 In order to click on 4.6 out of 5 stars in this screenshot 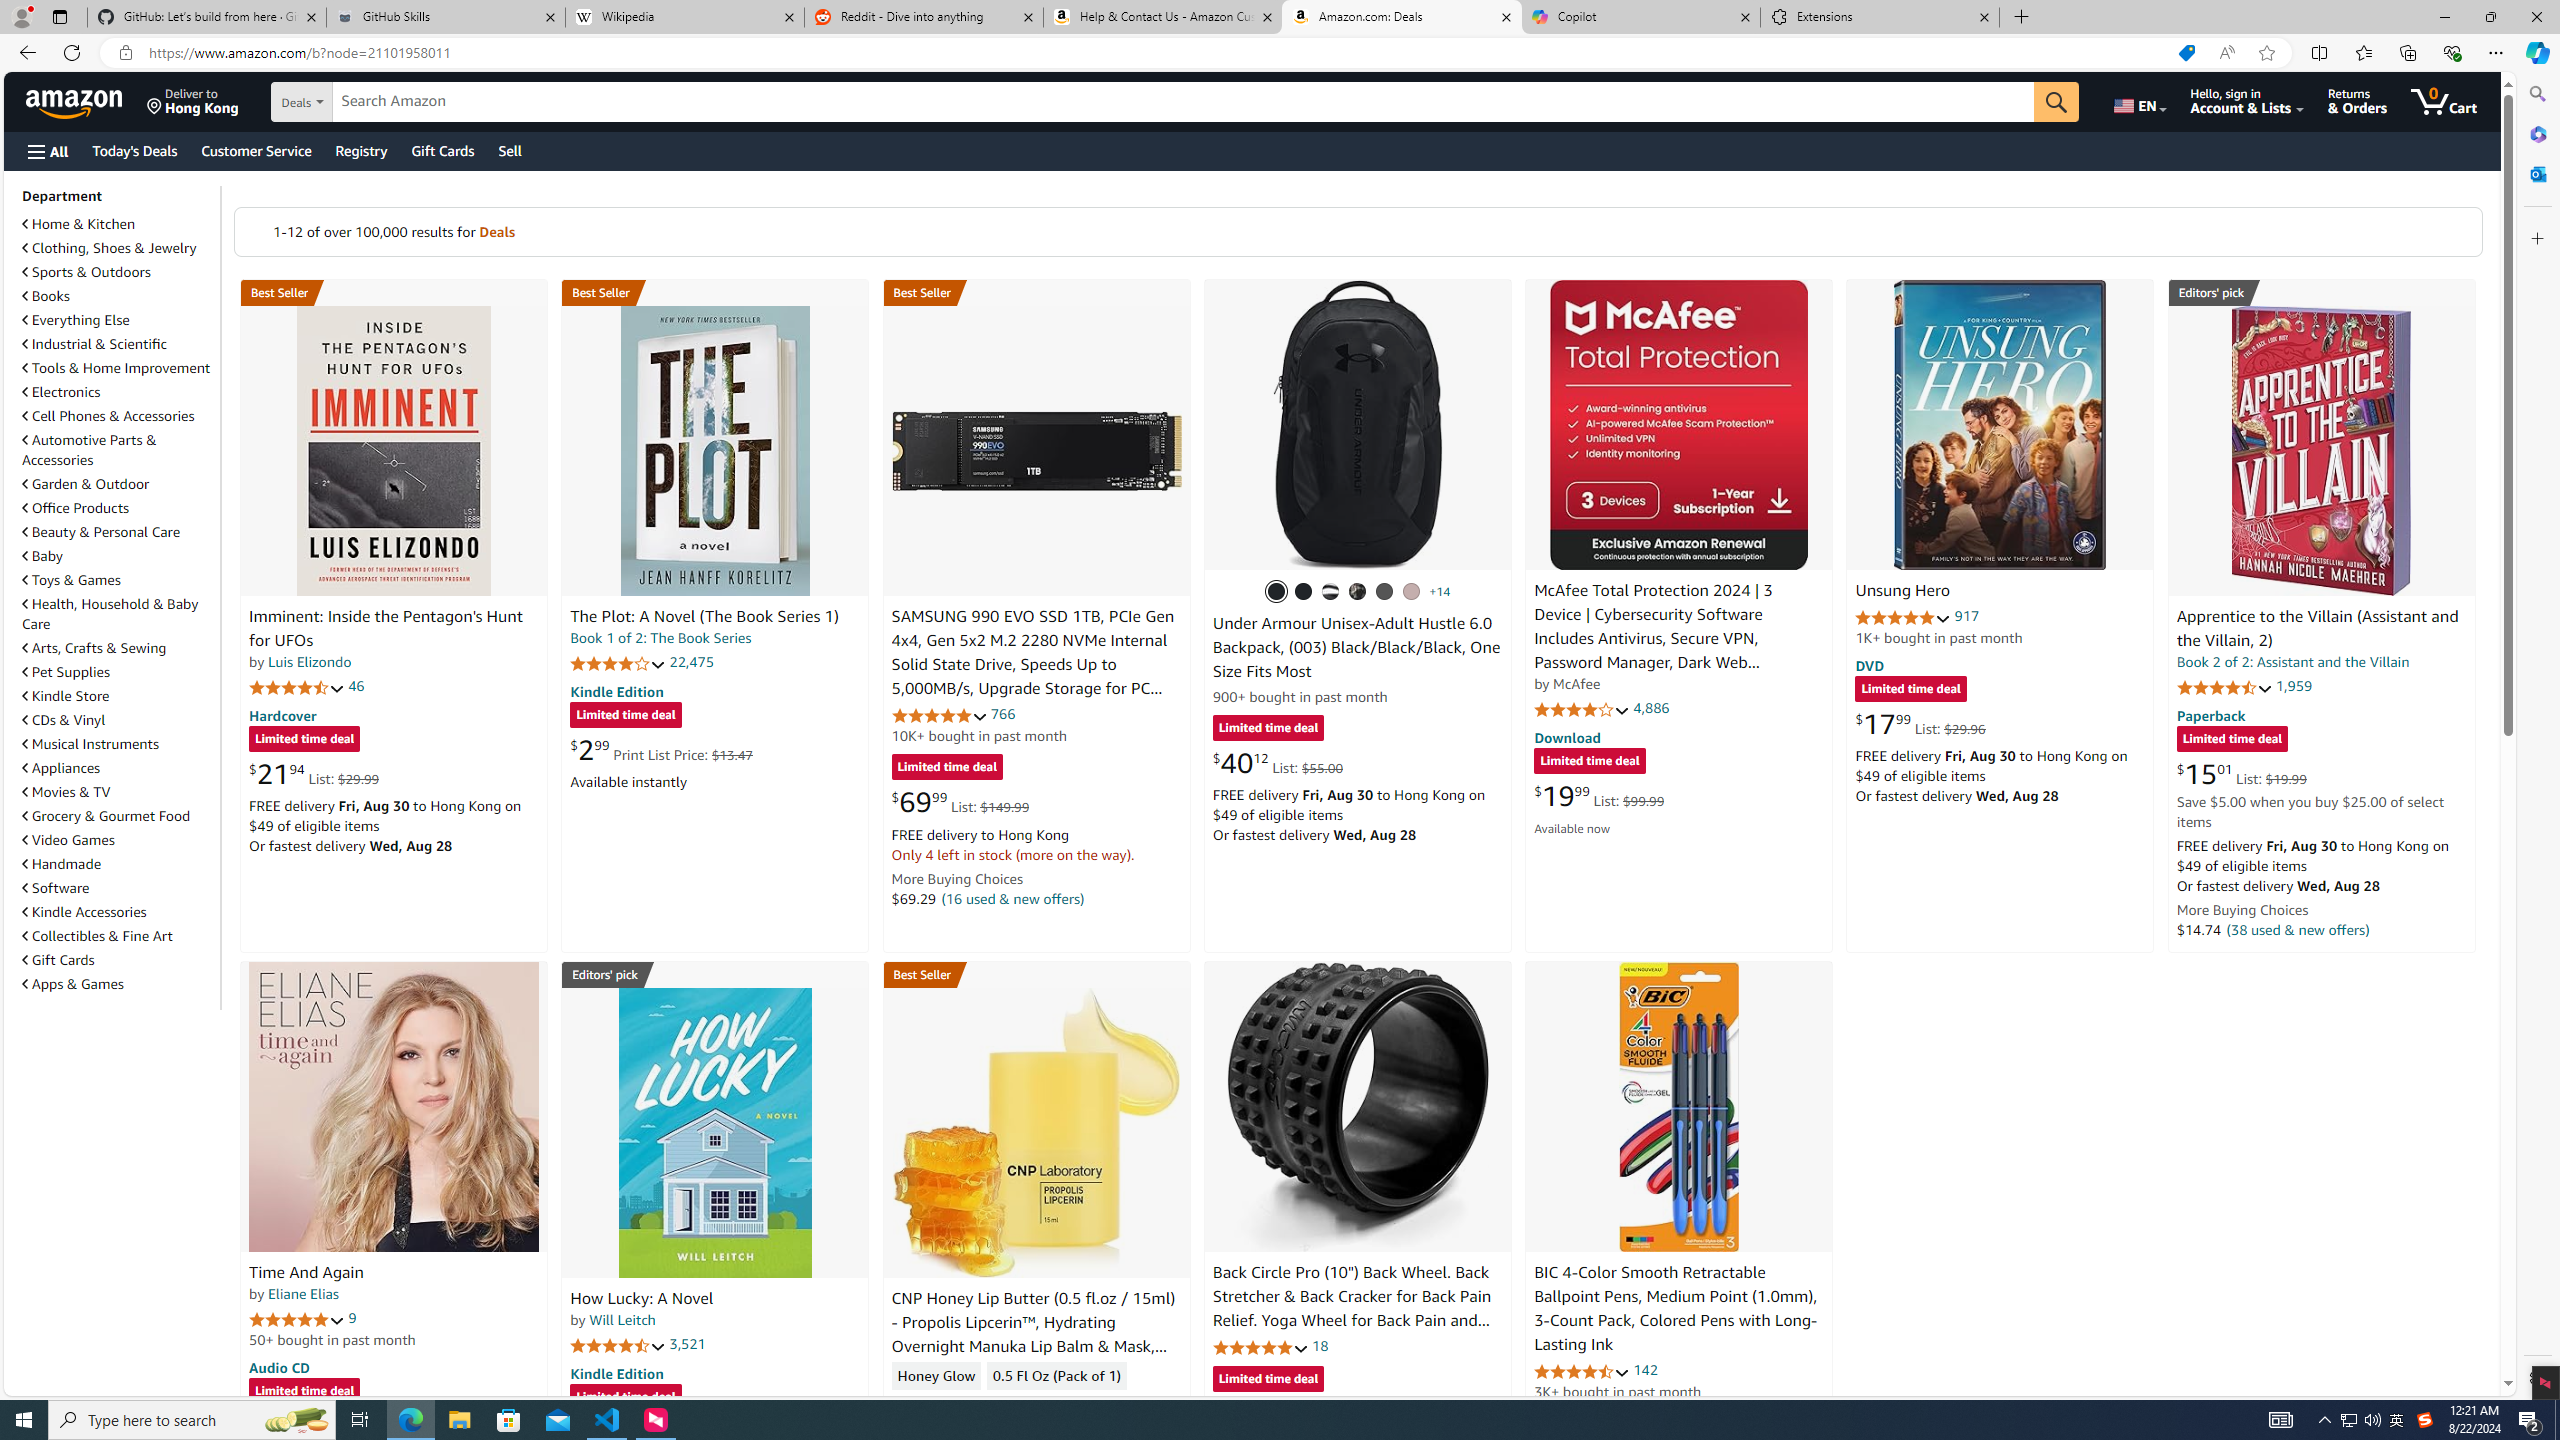, I will do `click(1582, 1371)`.